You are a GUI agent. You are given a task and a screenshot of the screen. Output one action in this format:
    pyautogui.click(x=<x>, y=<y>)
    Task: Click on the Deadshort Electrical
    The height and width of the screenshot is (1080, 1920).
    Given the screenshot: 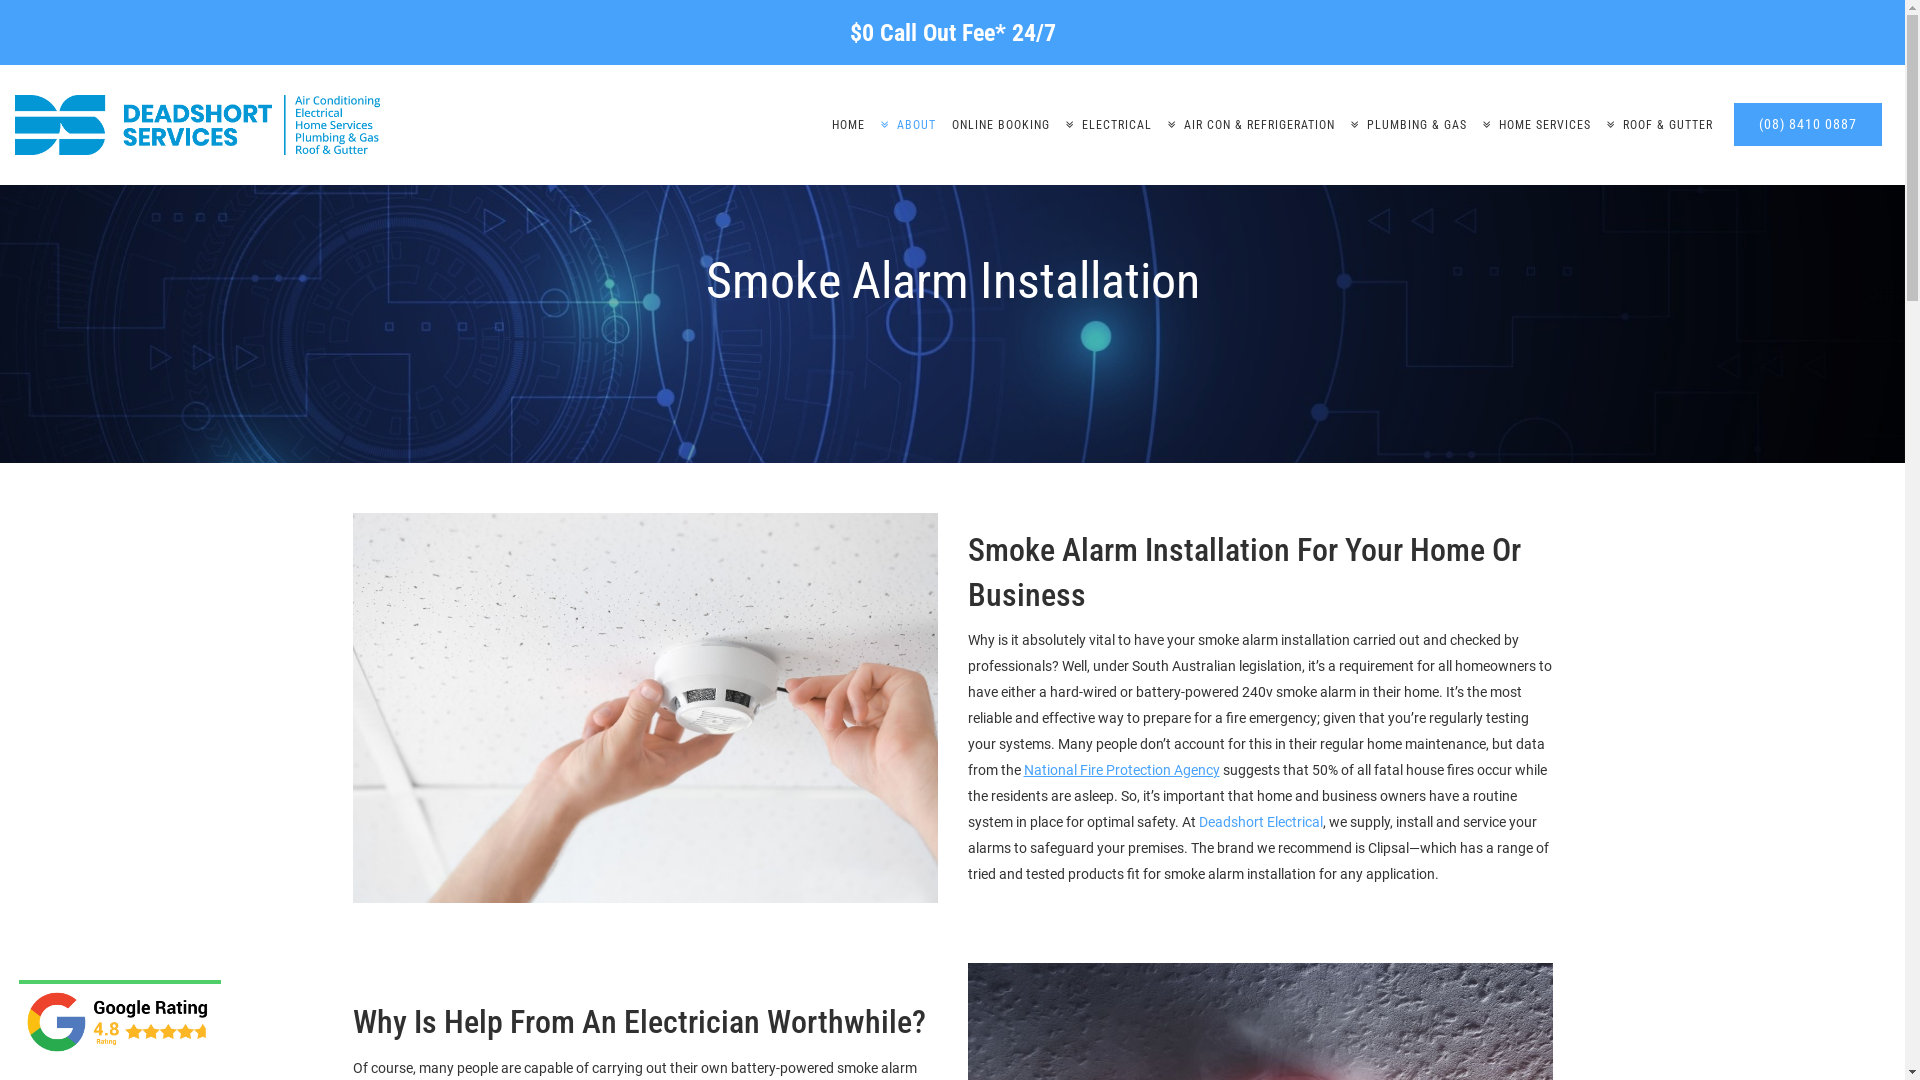 What is the action you would take?
    pyautogui.click(x=1260, y=822)
    